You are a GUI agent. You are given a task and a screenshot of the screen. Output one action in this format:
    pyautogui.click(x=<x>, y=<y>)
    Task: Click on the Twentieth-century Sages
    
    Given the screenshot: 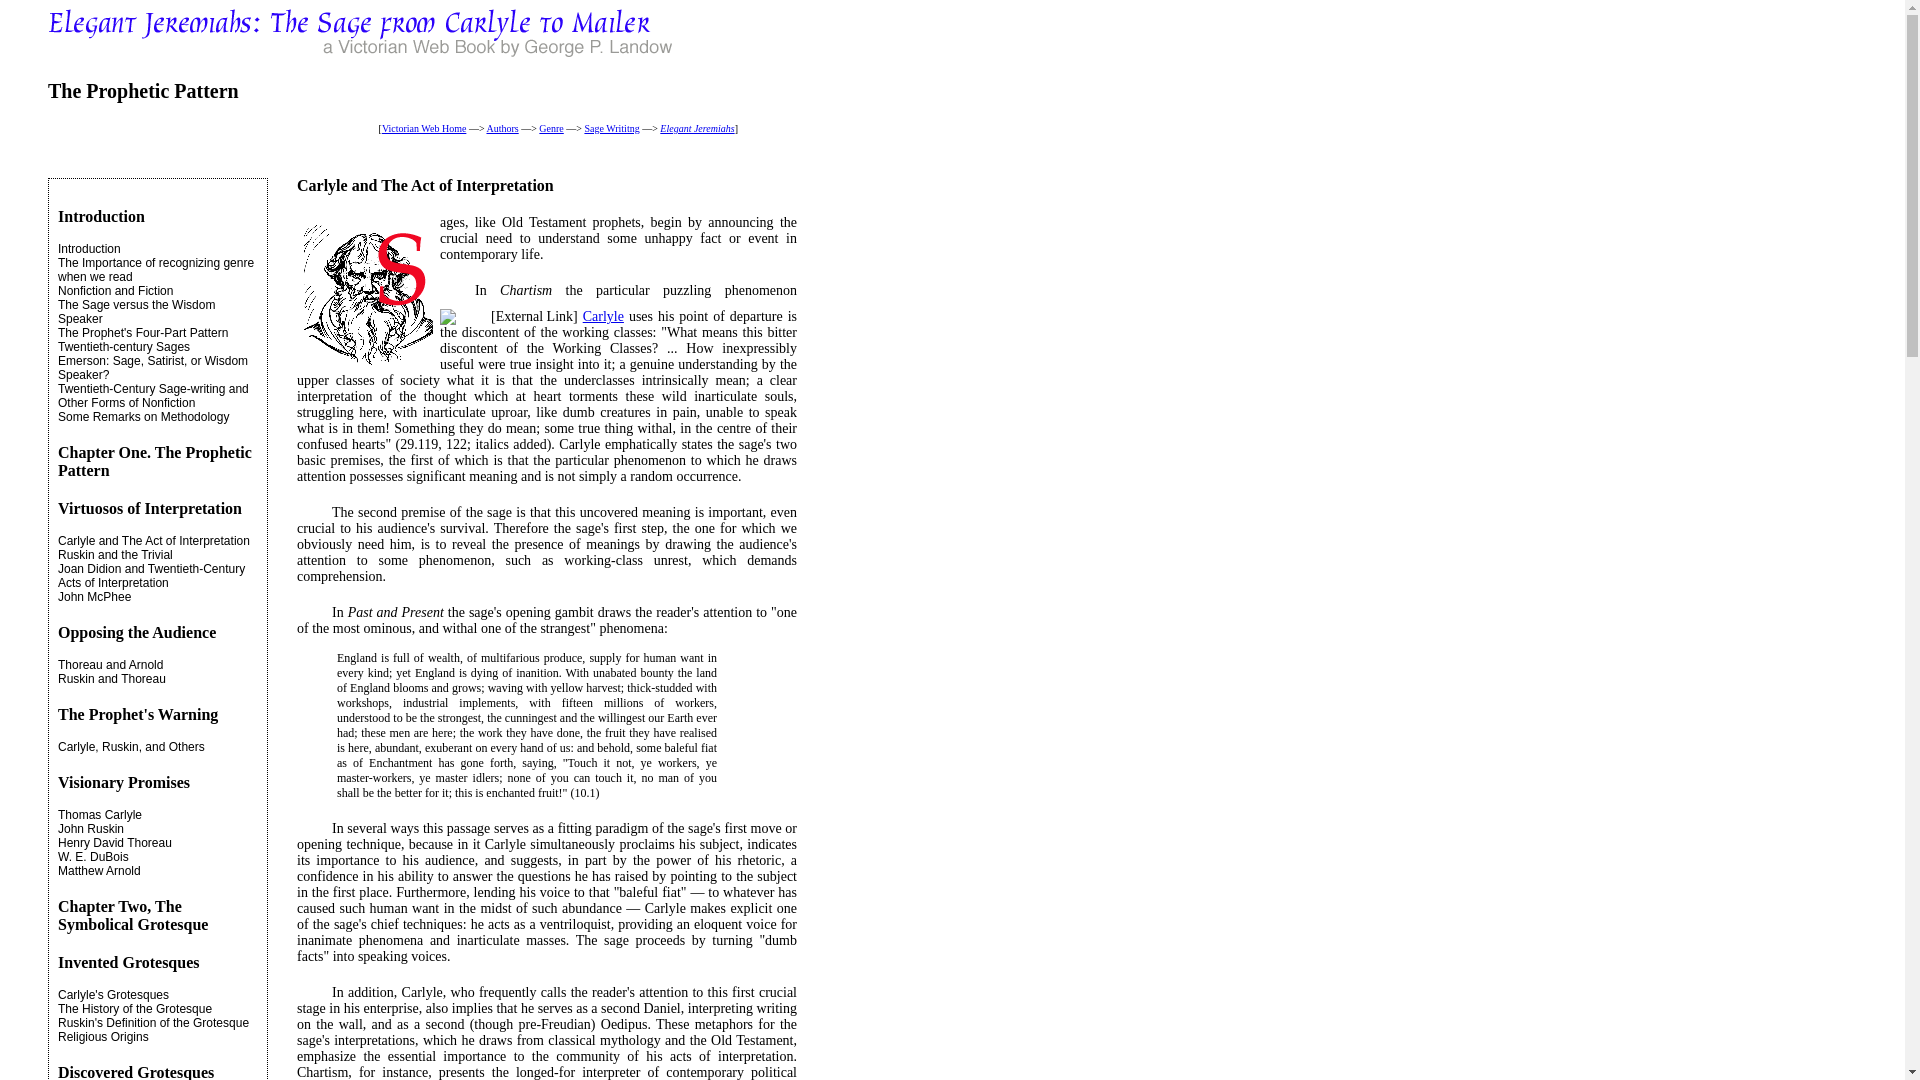 What is the action you would take?
    pyautogui.click(x=124, y=347)
    